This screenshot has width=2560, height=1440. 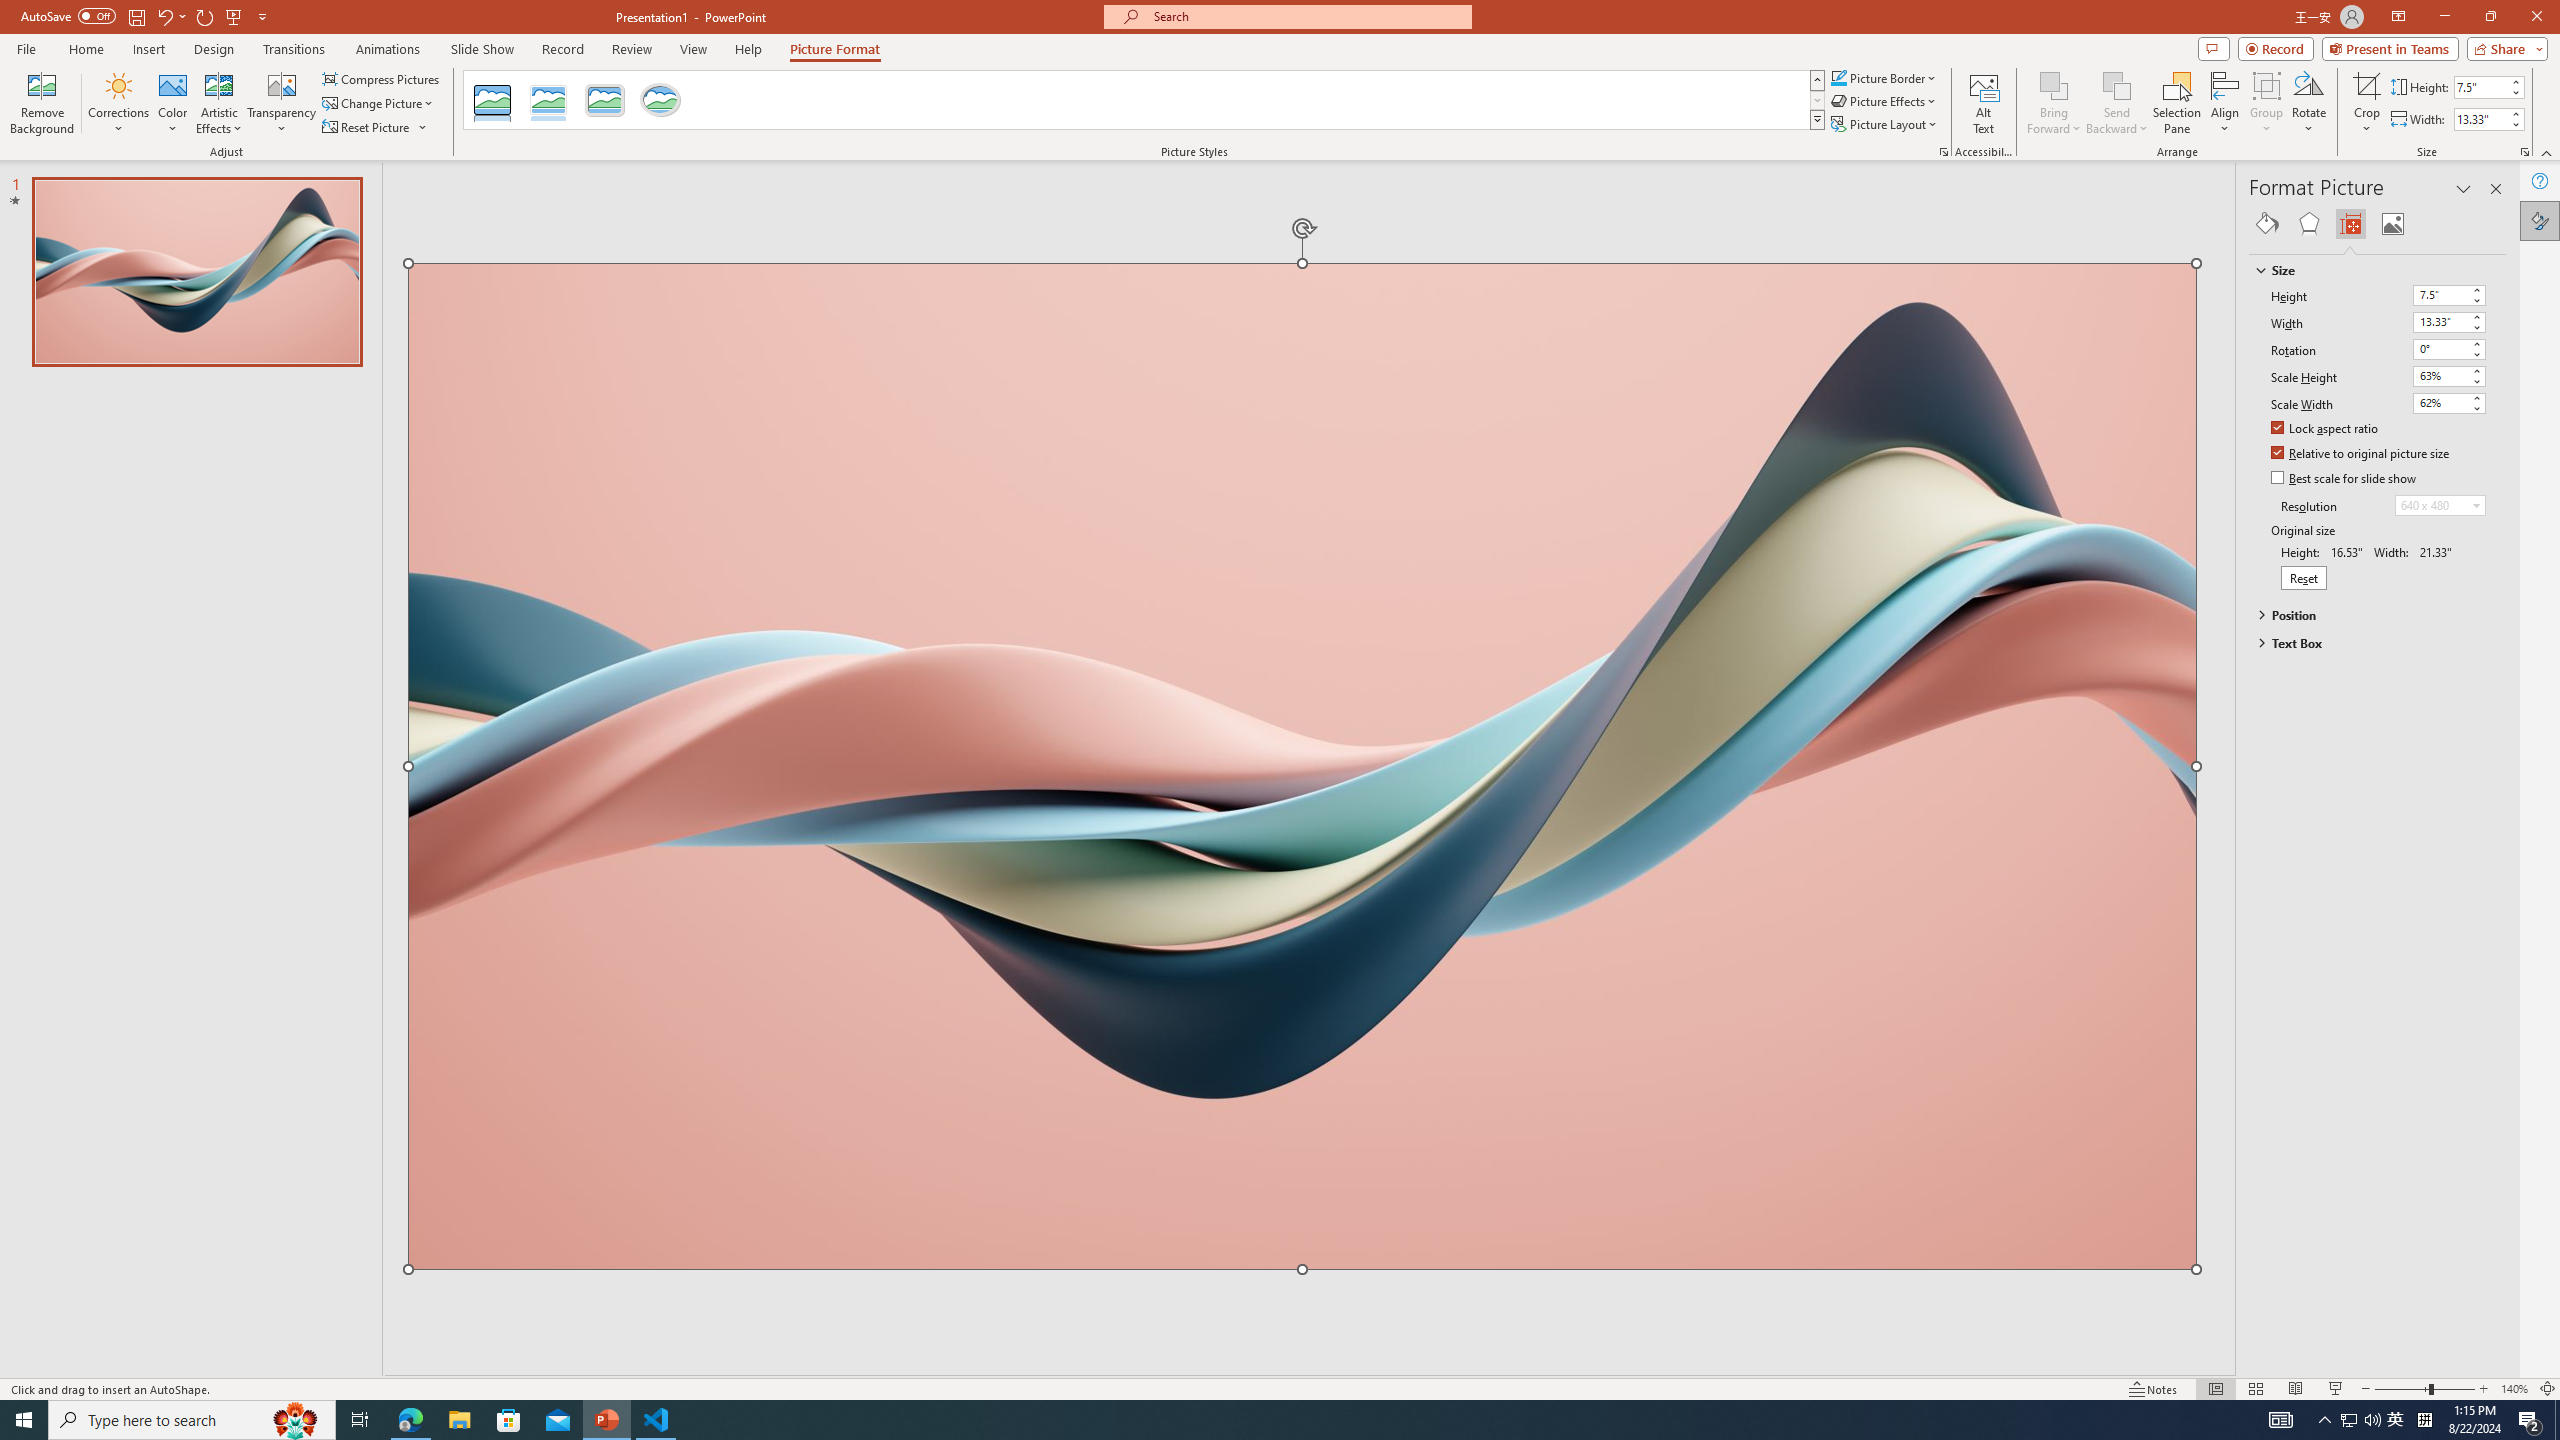 I want to click on Picture Border Blue, Accent 1, so click(x=1838, y=78).